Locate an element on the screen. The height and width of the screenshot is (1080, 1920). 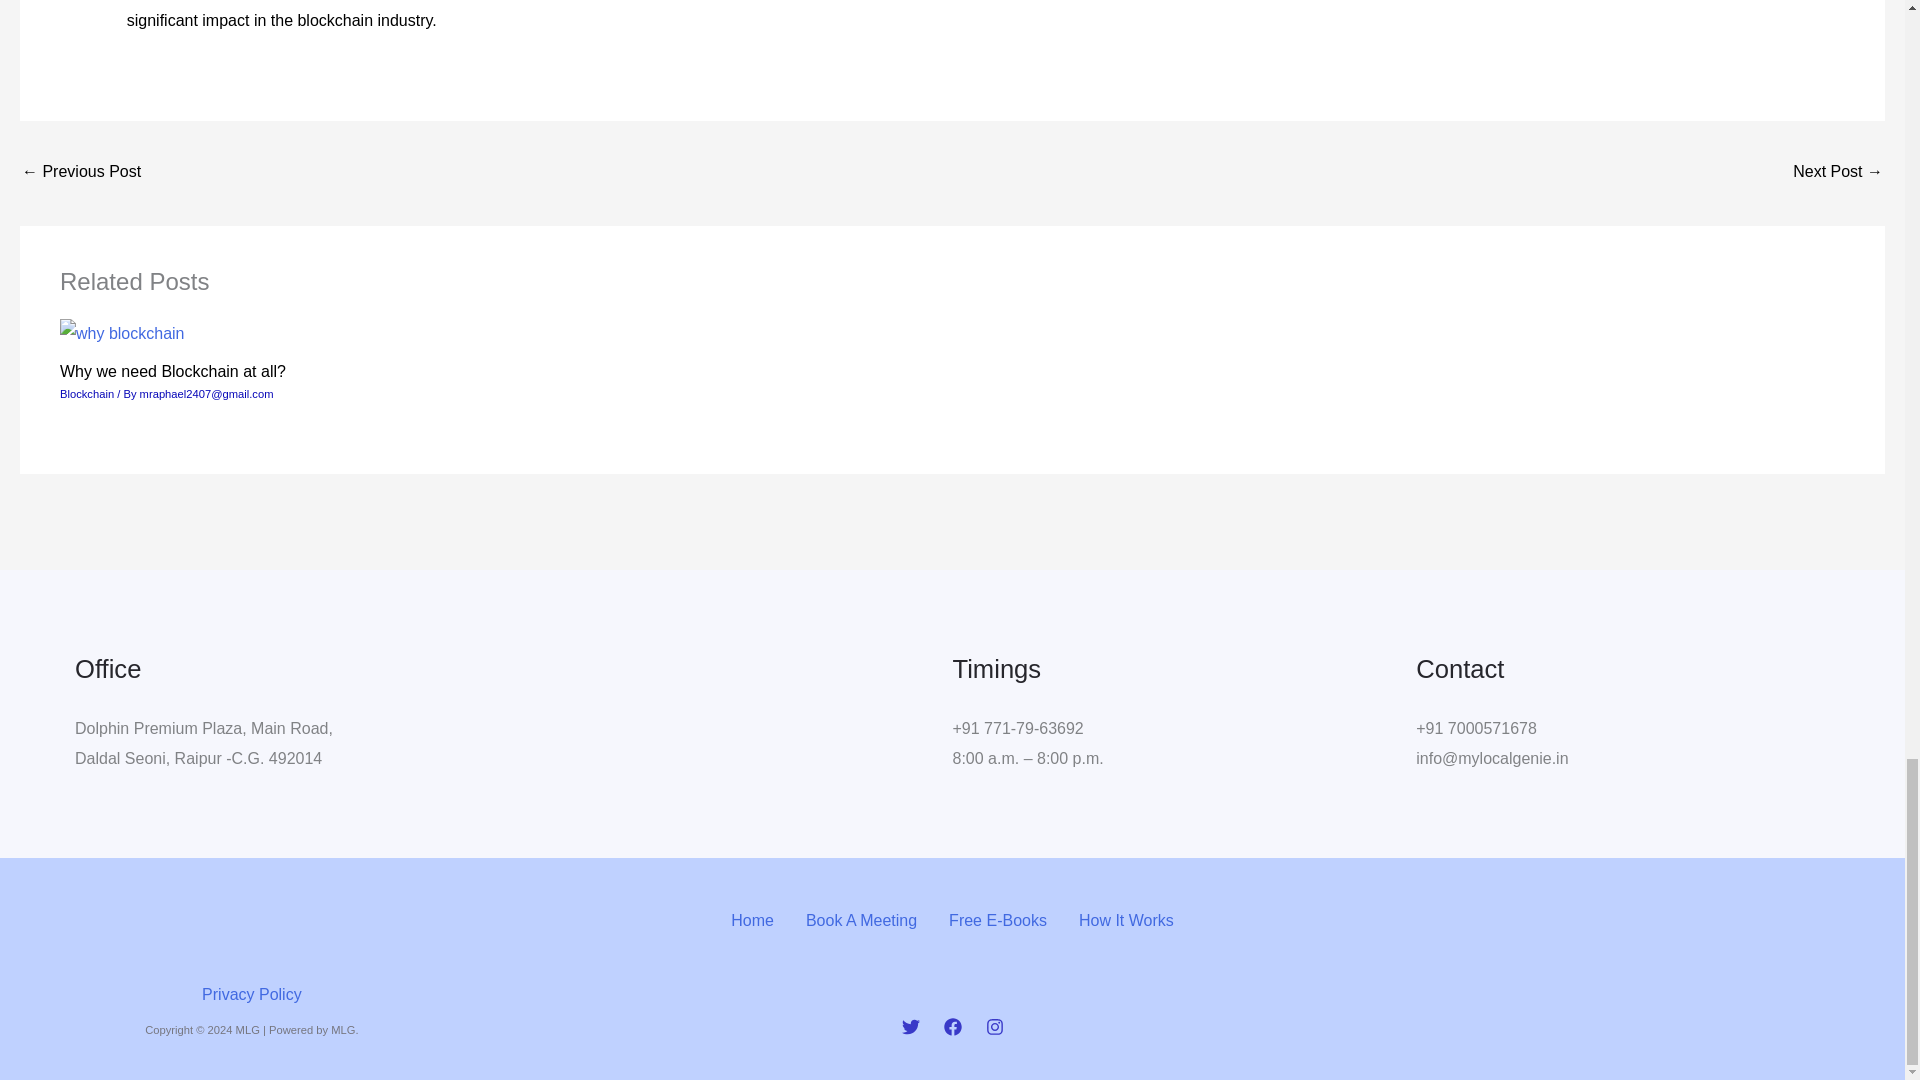
Home is located at coordinates (752, 921).